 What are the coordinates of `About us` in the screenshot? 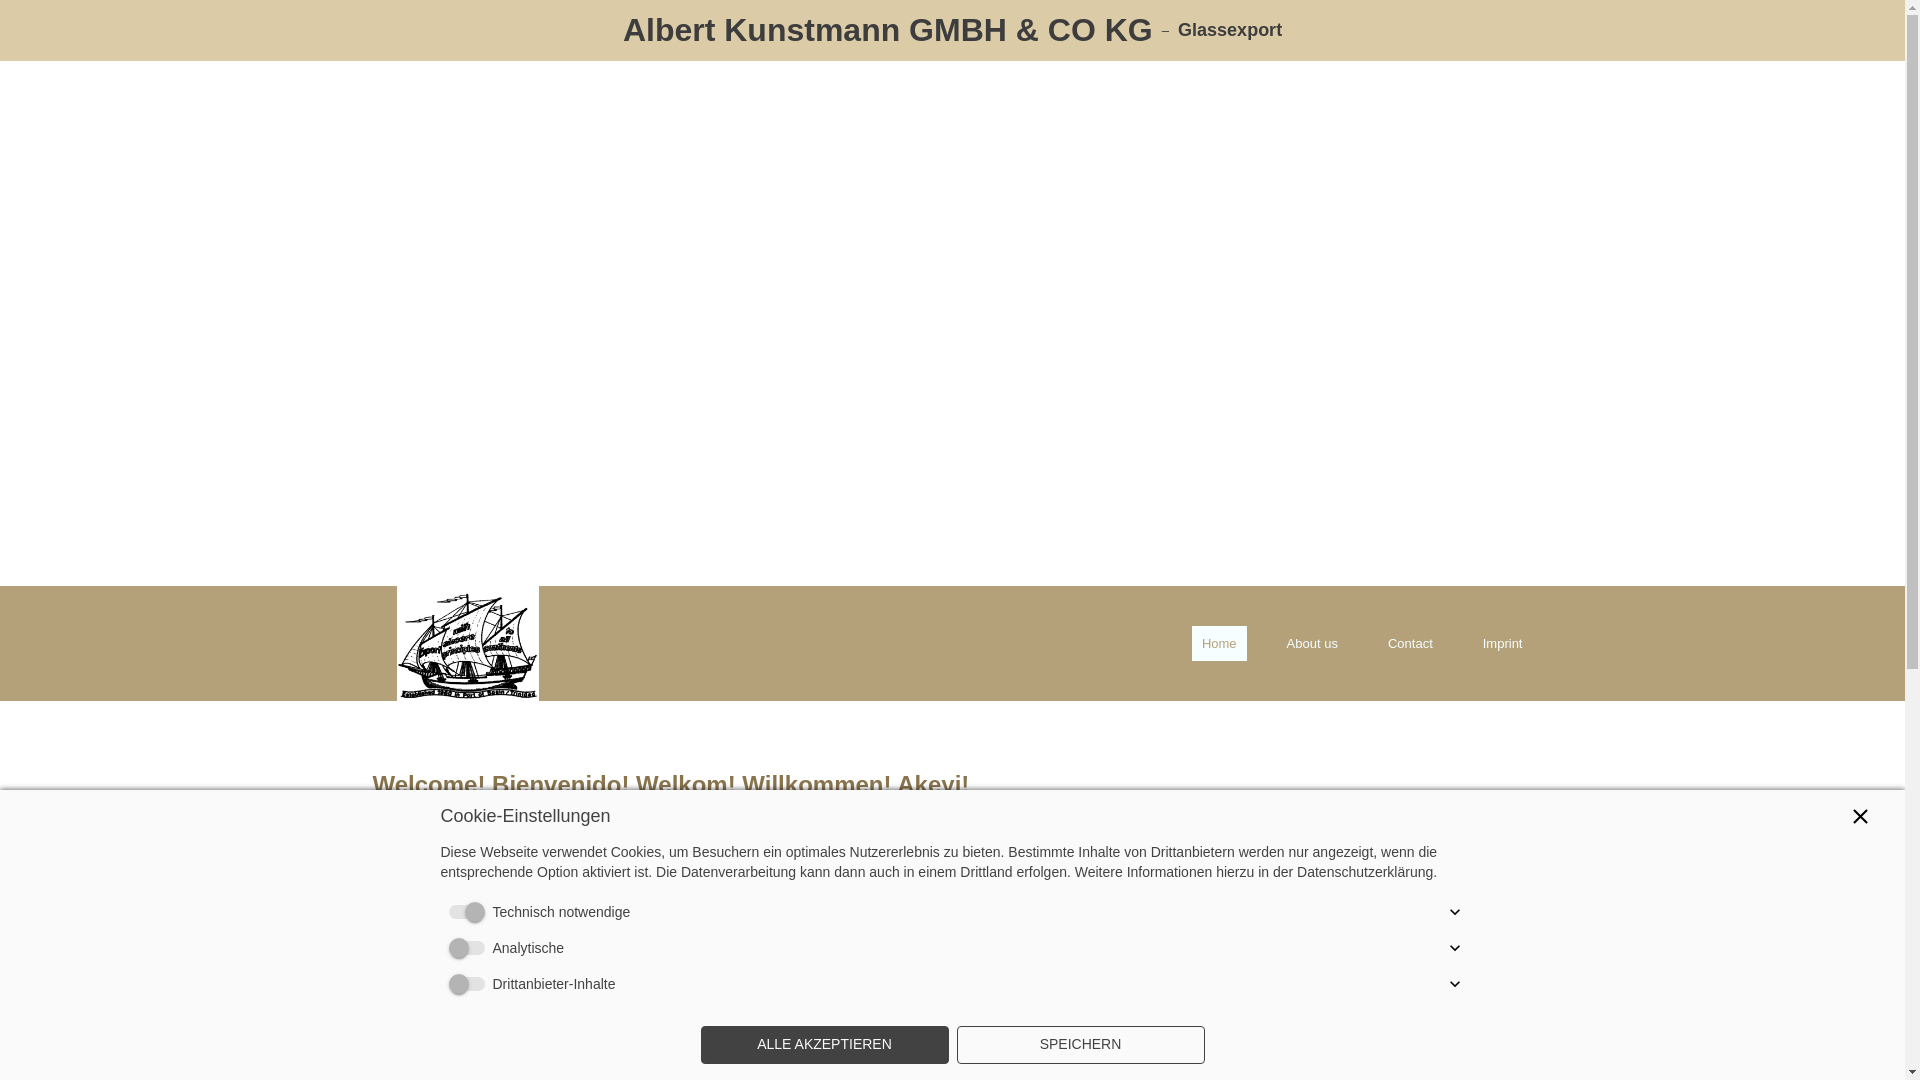 It's located at (1312, 644).